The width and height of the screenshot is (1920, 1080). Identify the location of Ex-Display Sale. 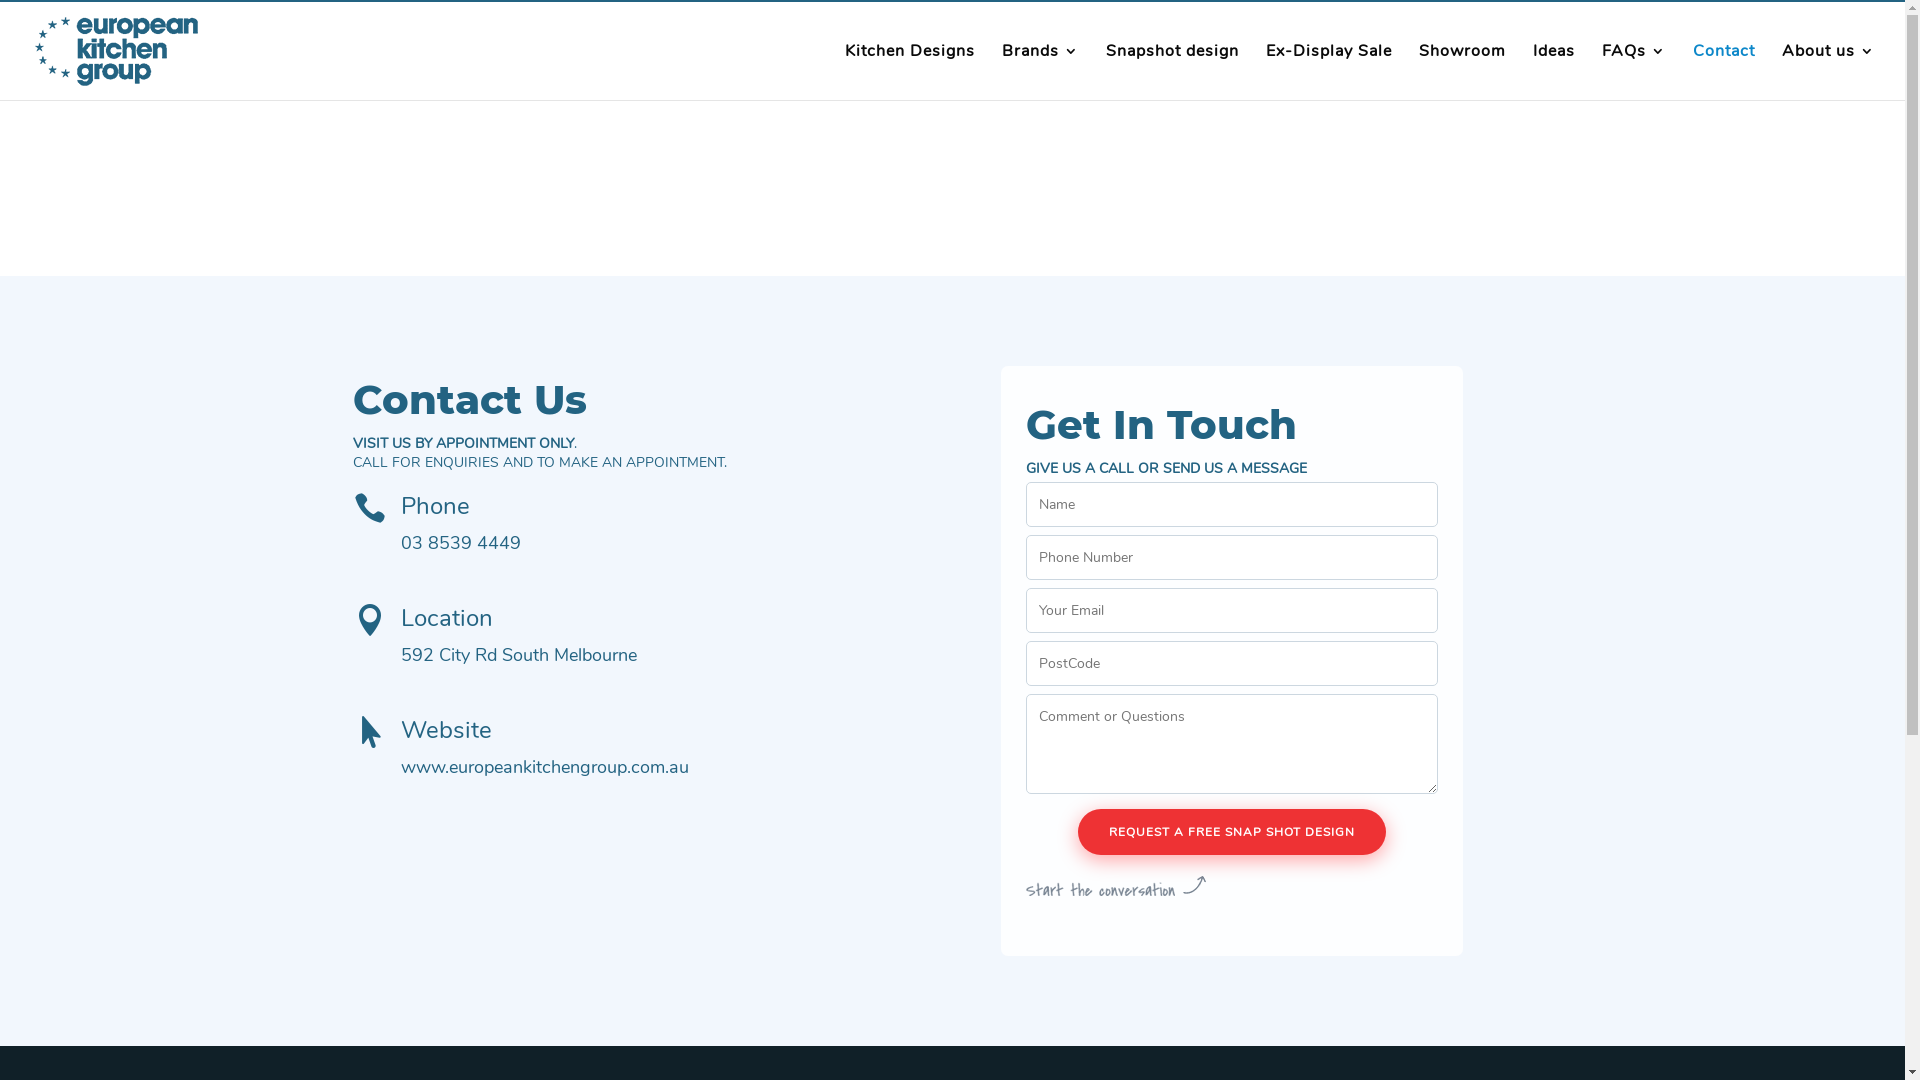
(1329, 72).